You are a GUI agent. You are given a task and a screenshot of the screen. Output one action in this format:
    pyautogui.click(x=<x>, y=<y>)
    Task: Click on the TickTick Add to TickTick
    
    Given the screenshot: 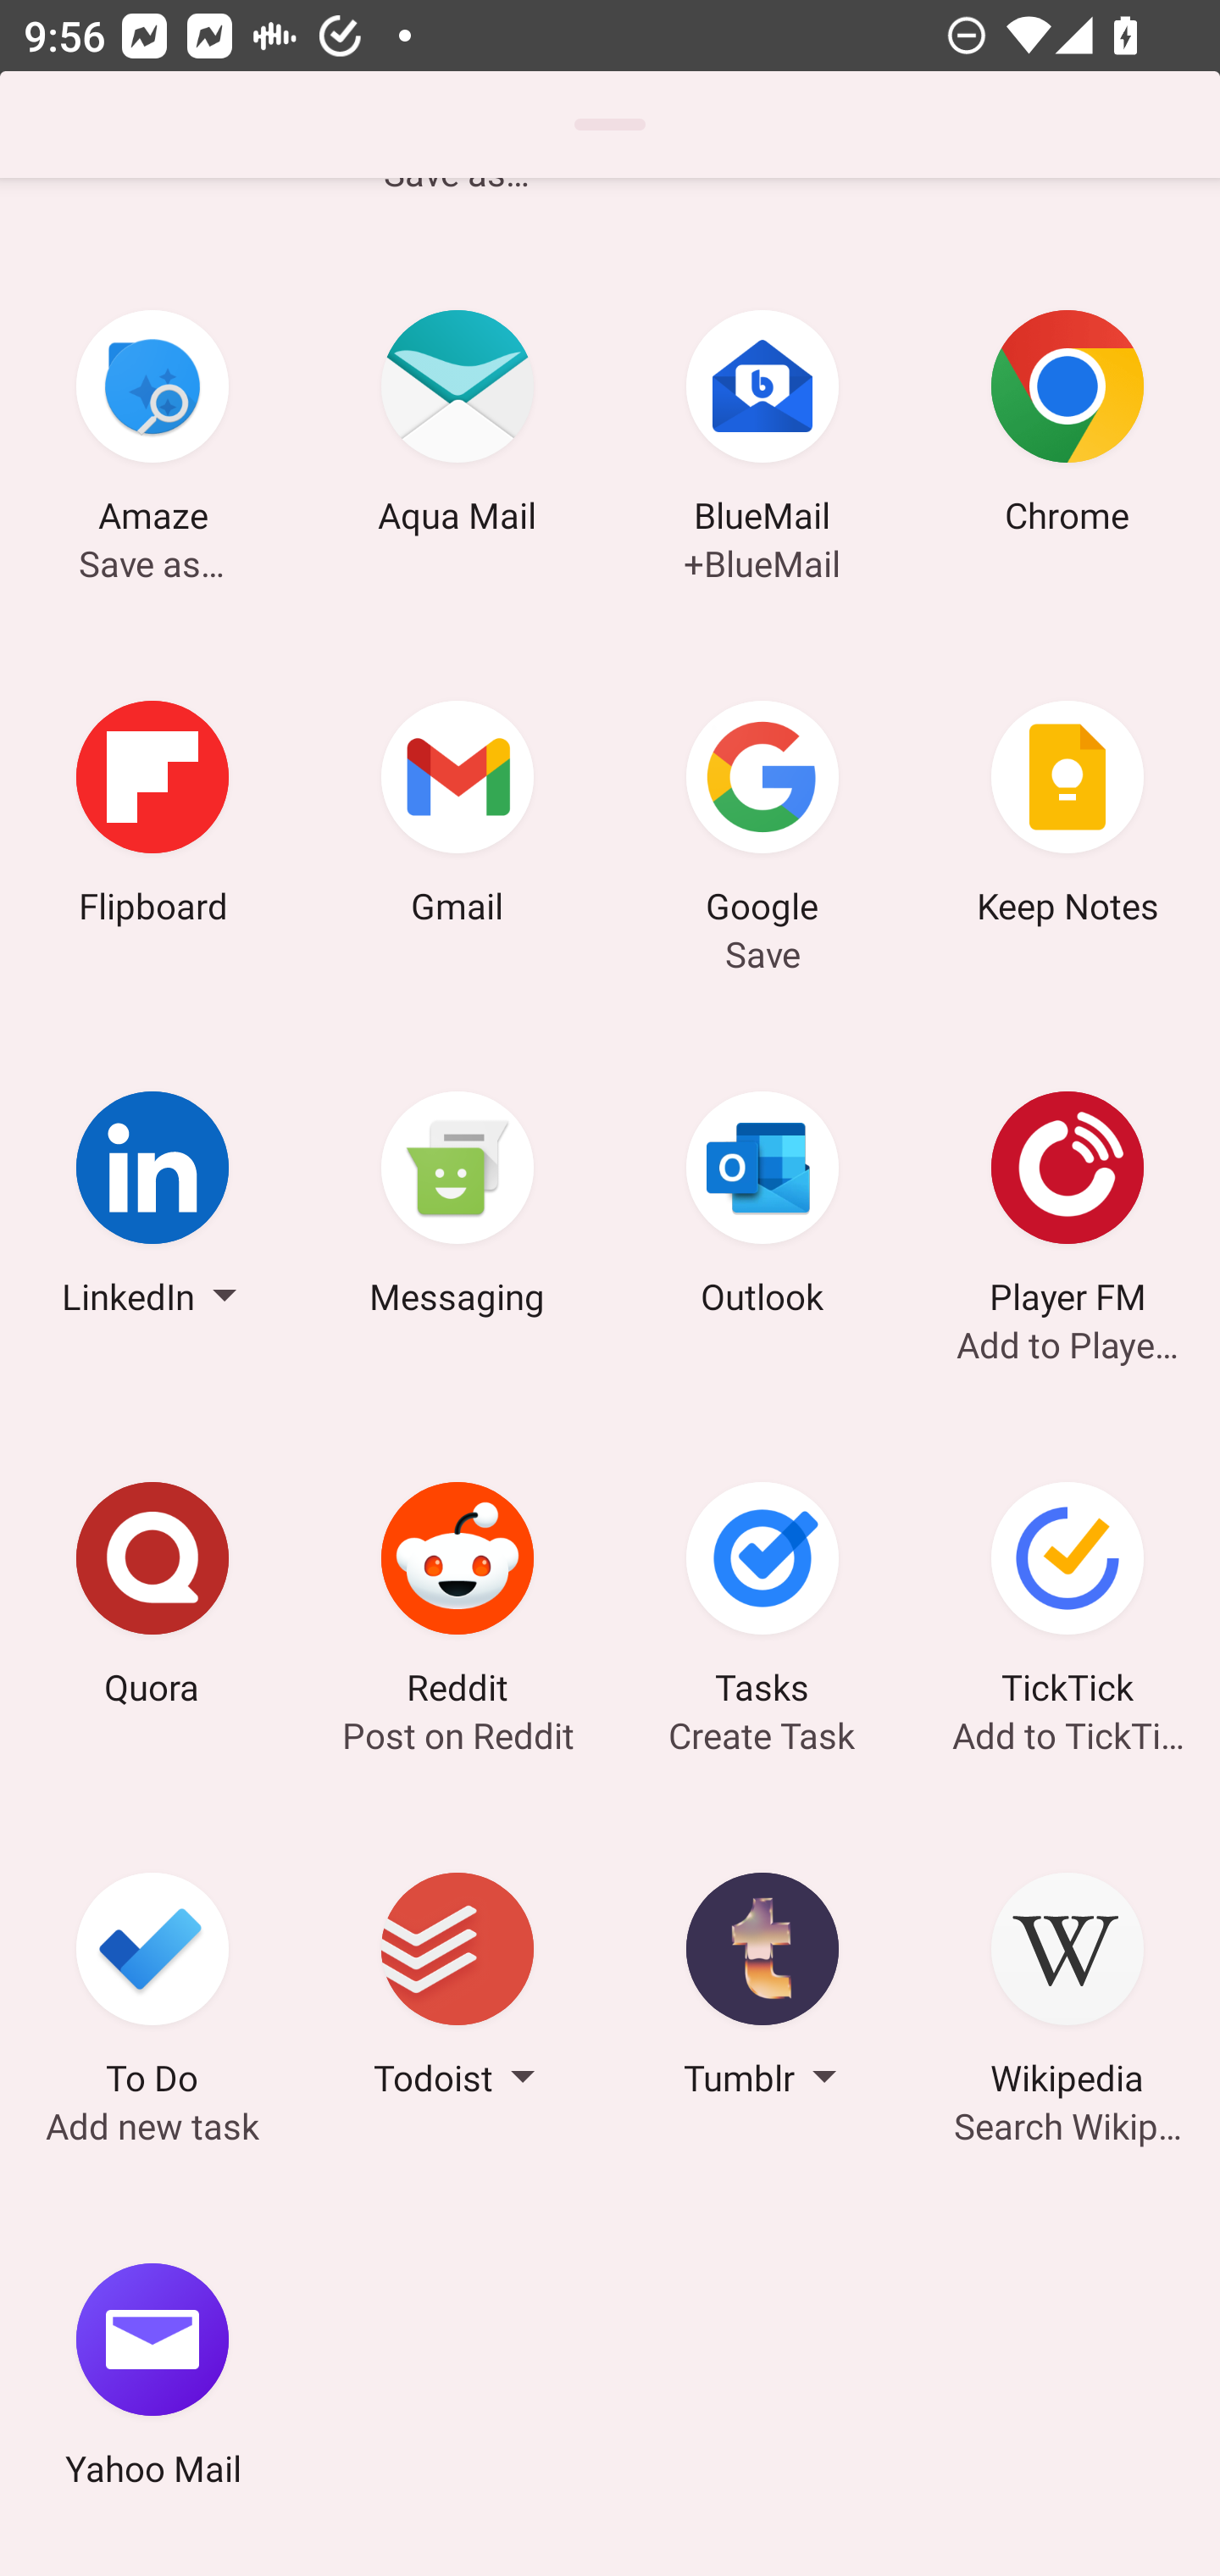 What is the action you would take?
    pyautogui.click(x=1067, y=1599)
    